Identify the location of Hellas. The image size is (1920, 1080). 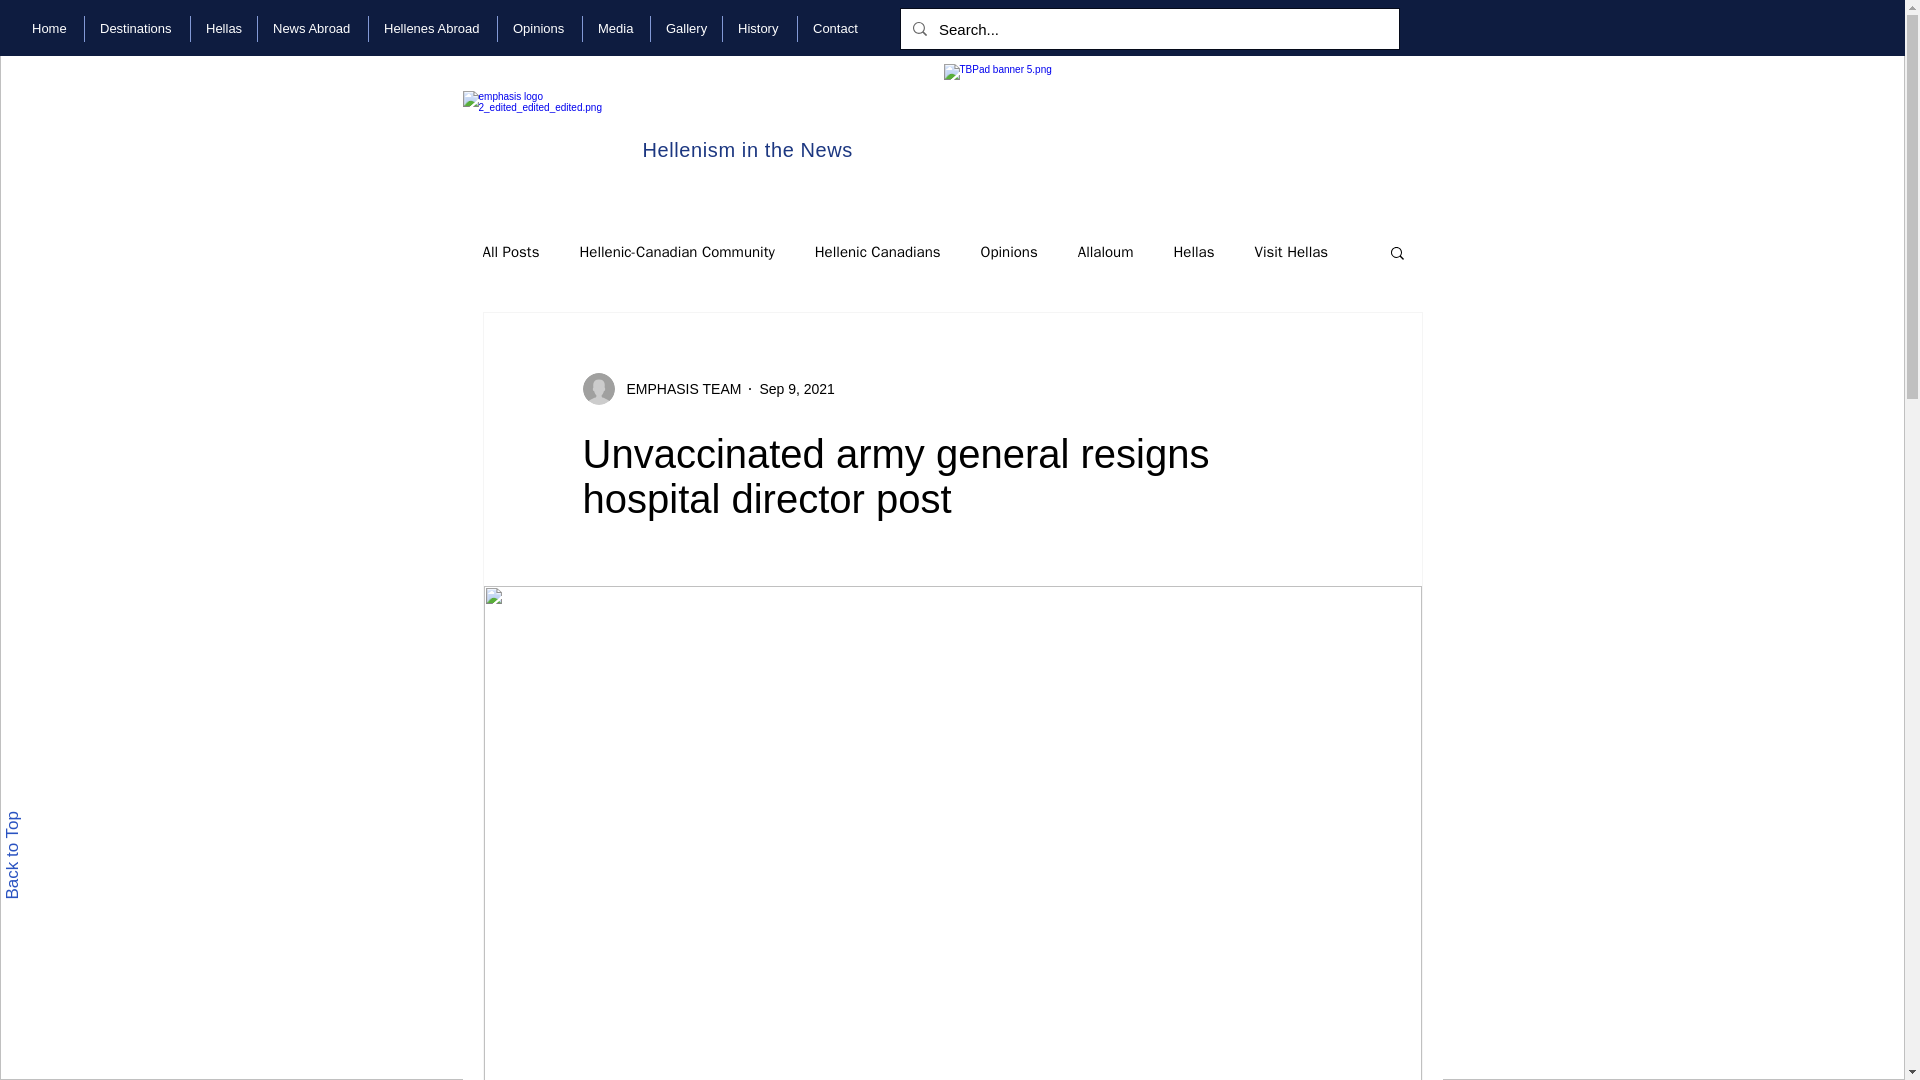
(224, 29).